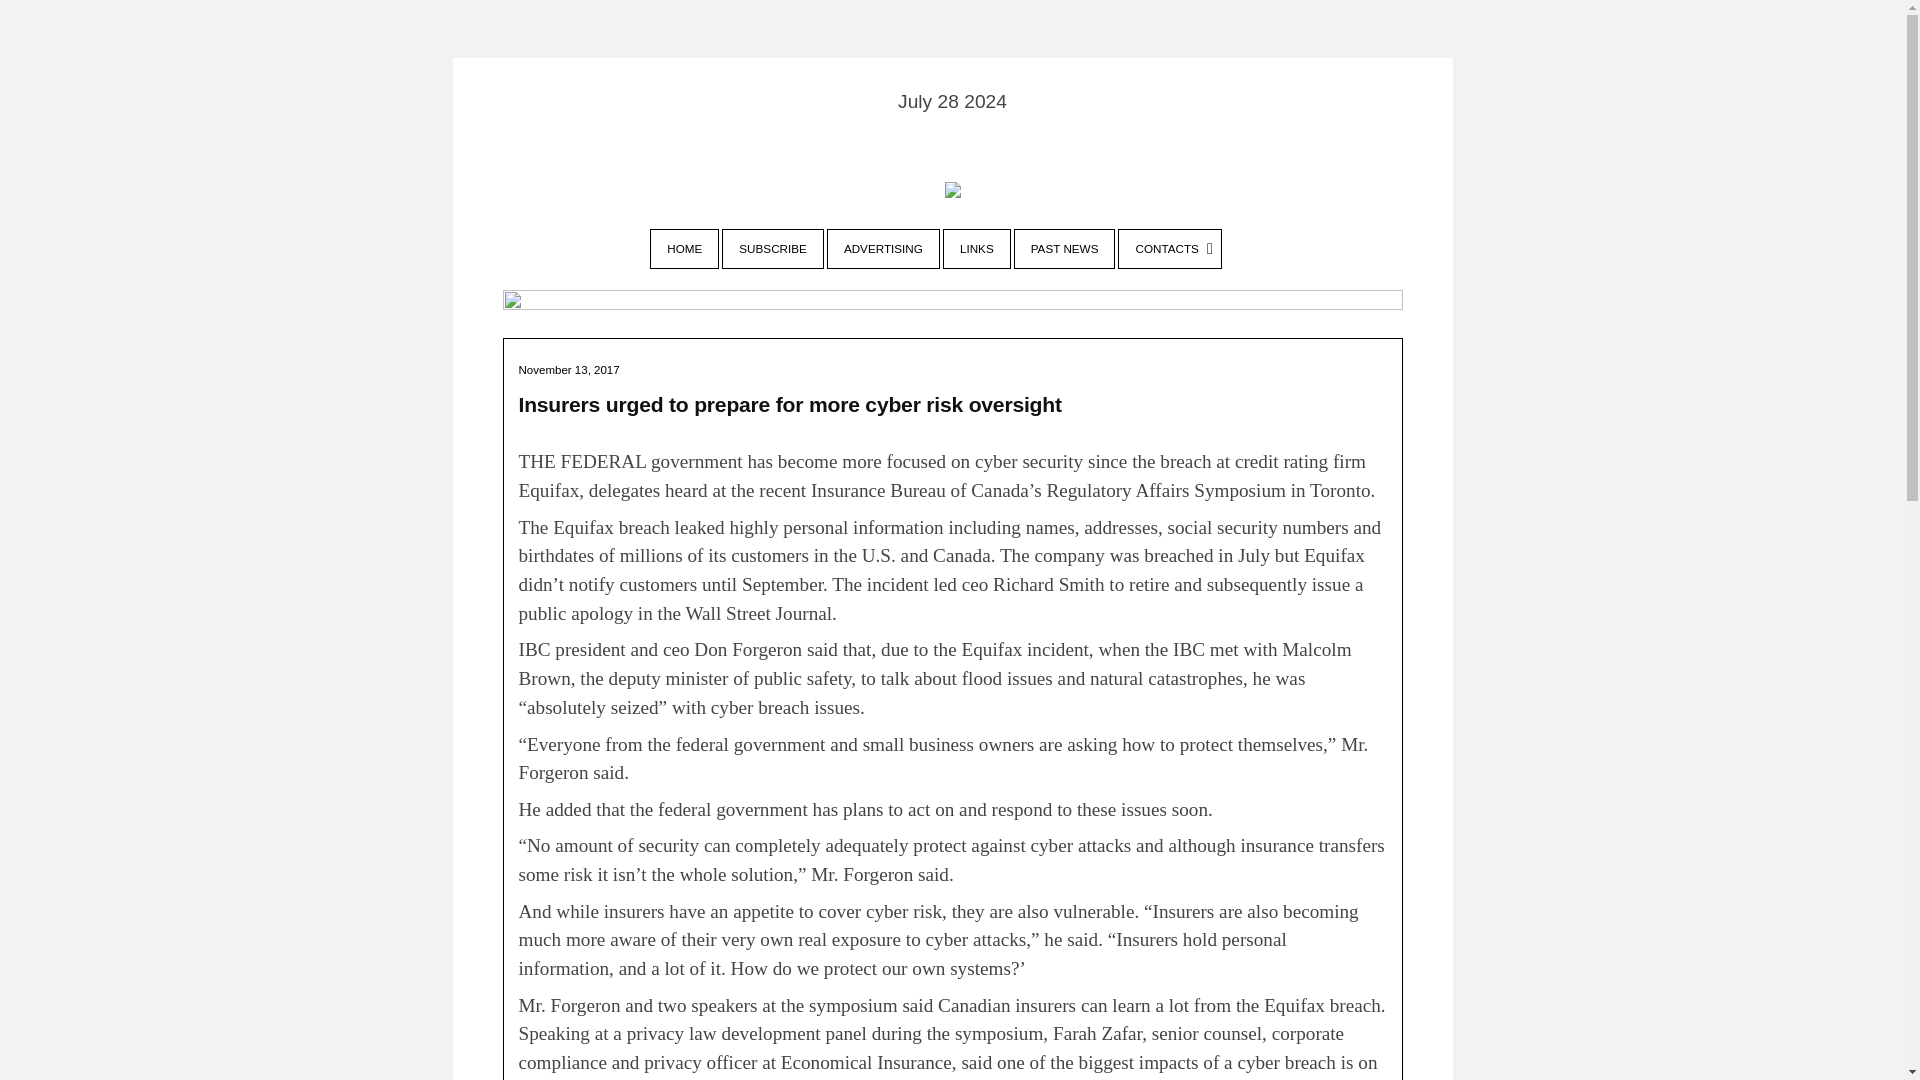  Describe the element at coordinates (684, 248) in the screenshot. I see `HOME` at that location.